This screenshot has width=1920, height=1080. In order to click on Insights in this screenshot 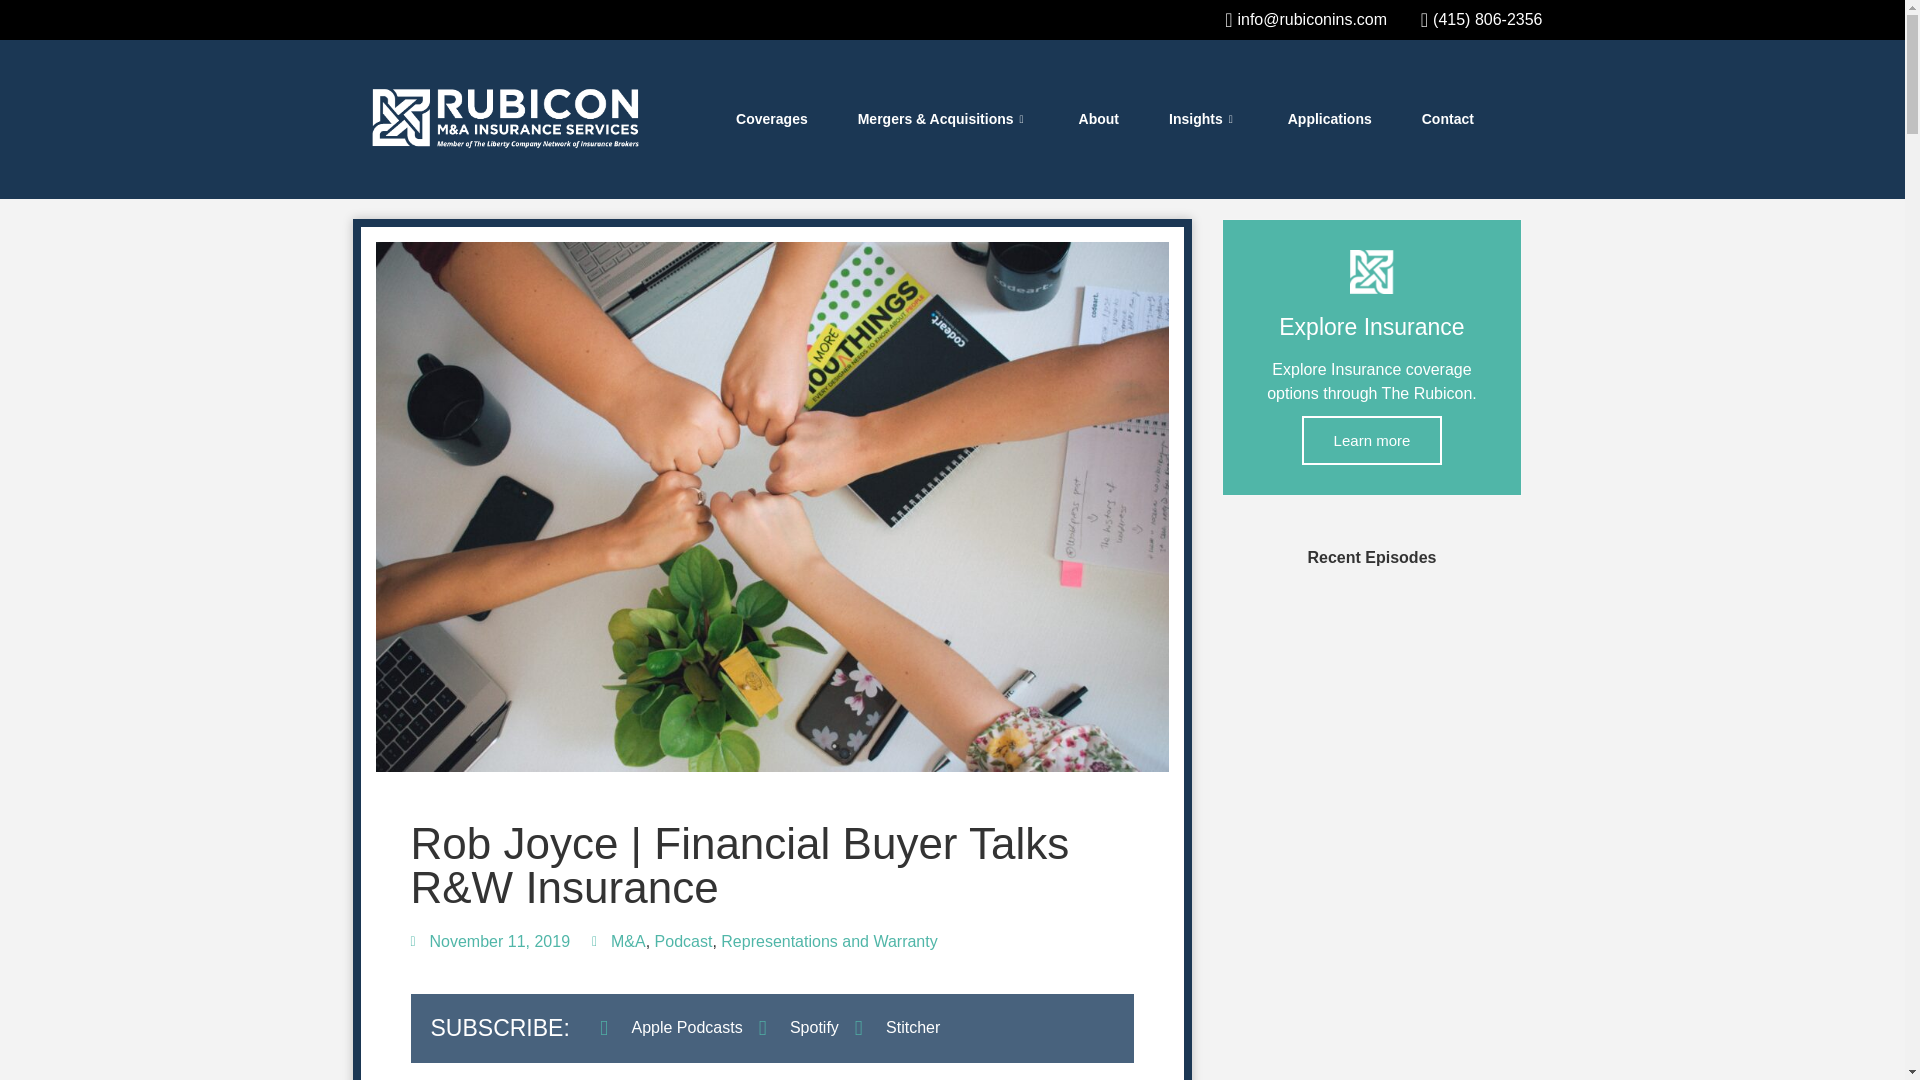, I will do `click(1204, 120)`.